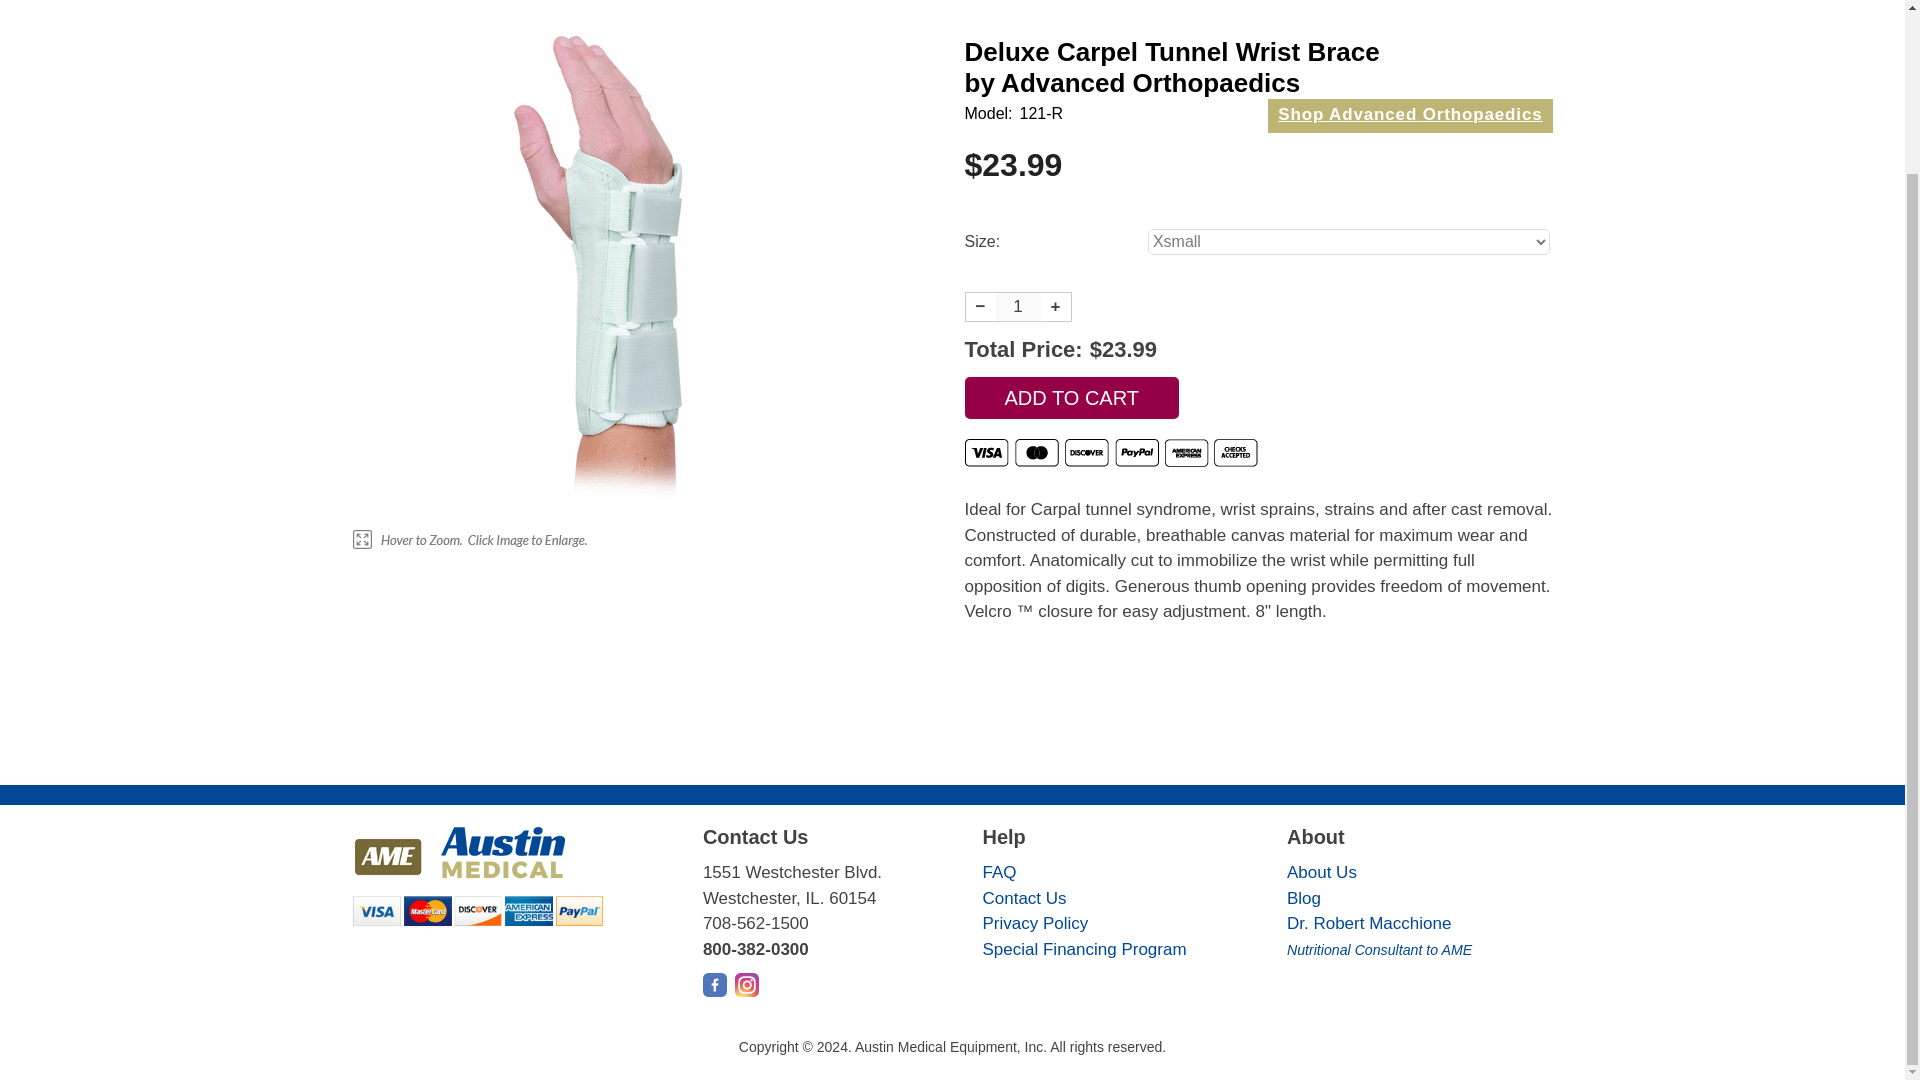  I want to click on Add to Cart, so click(1070, 398).